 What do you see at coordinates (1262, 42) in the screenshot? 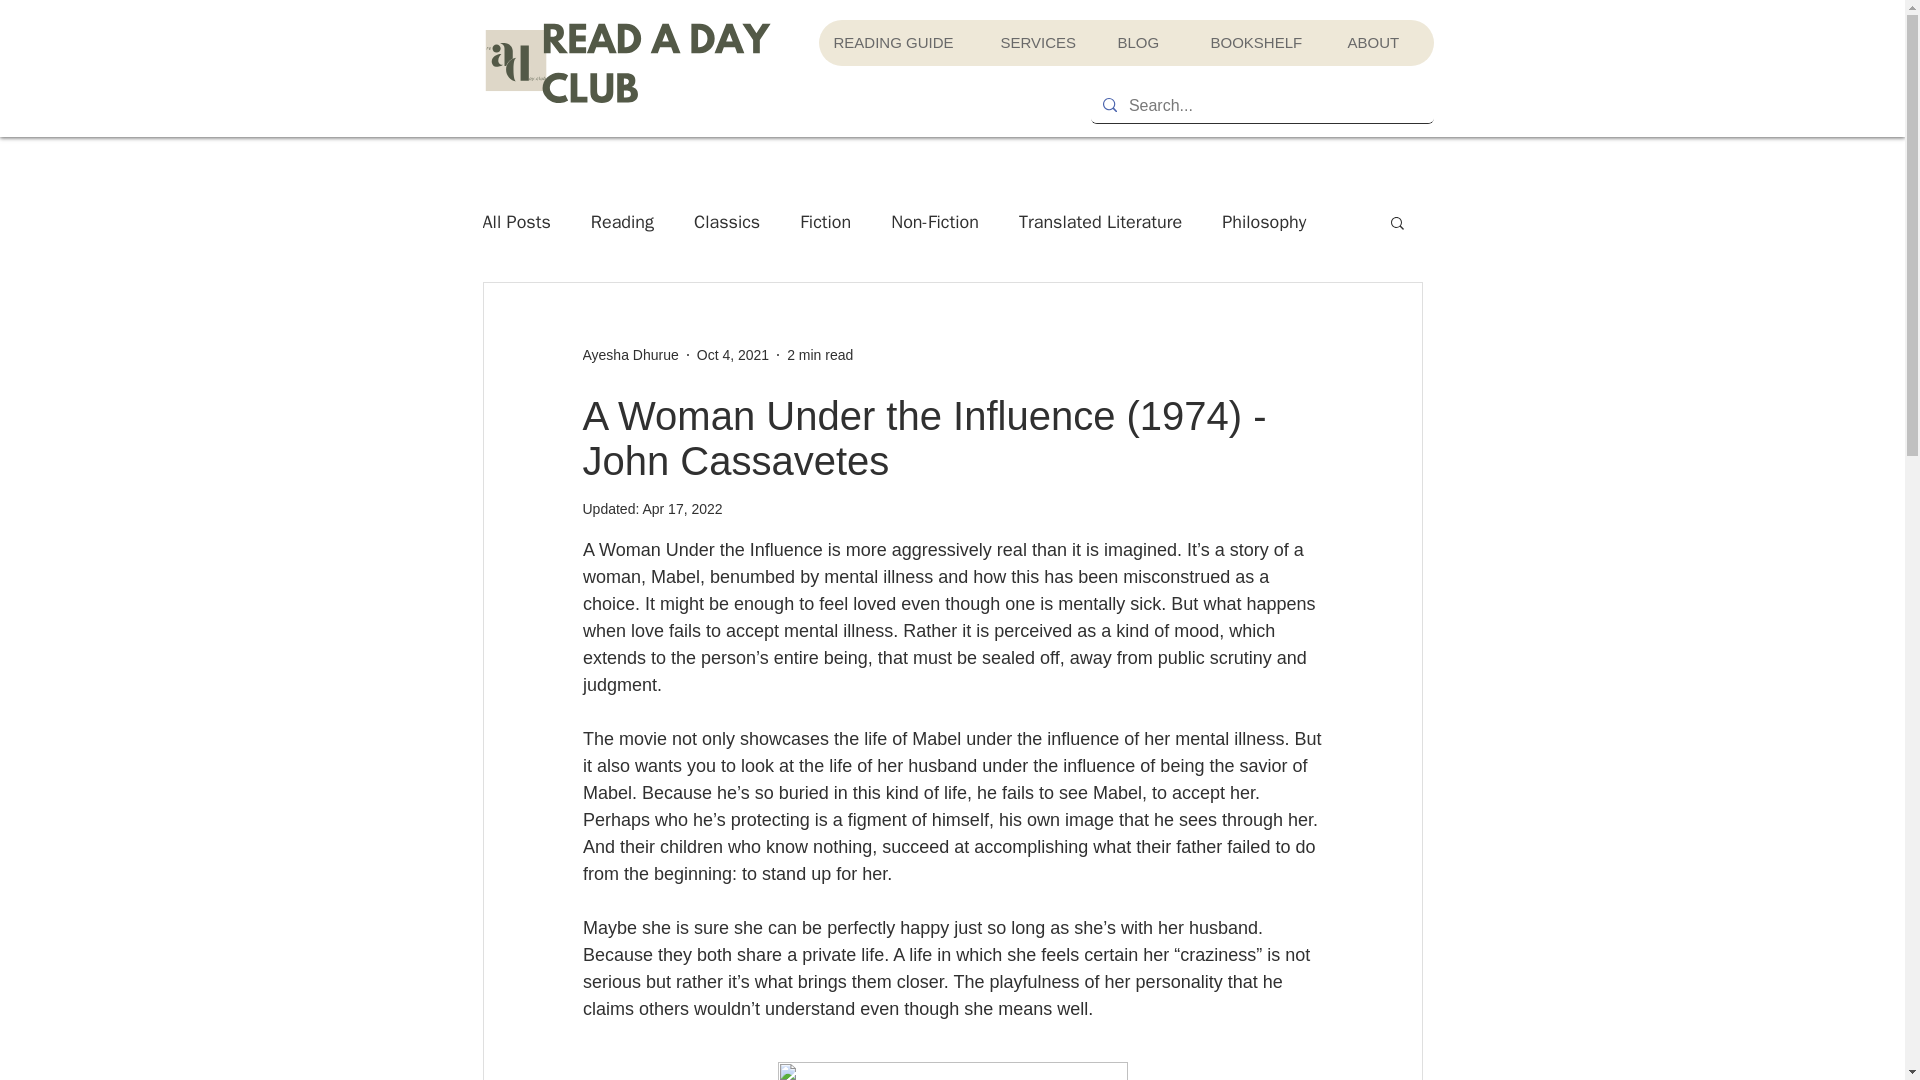
I see `BOOKSHELF` at bounding box center [1262, 42].